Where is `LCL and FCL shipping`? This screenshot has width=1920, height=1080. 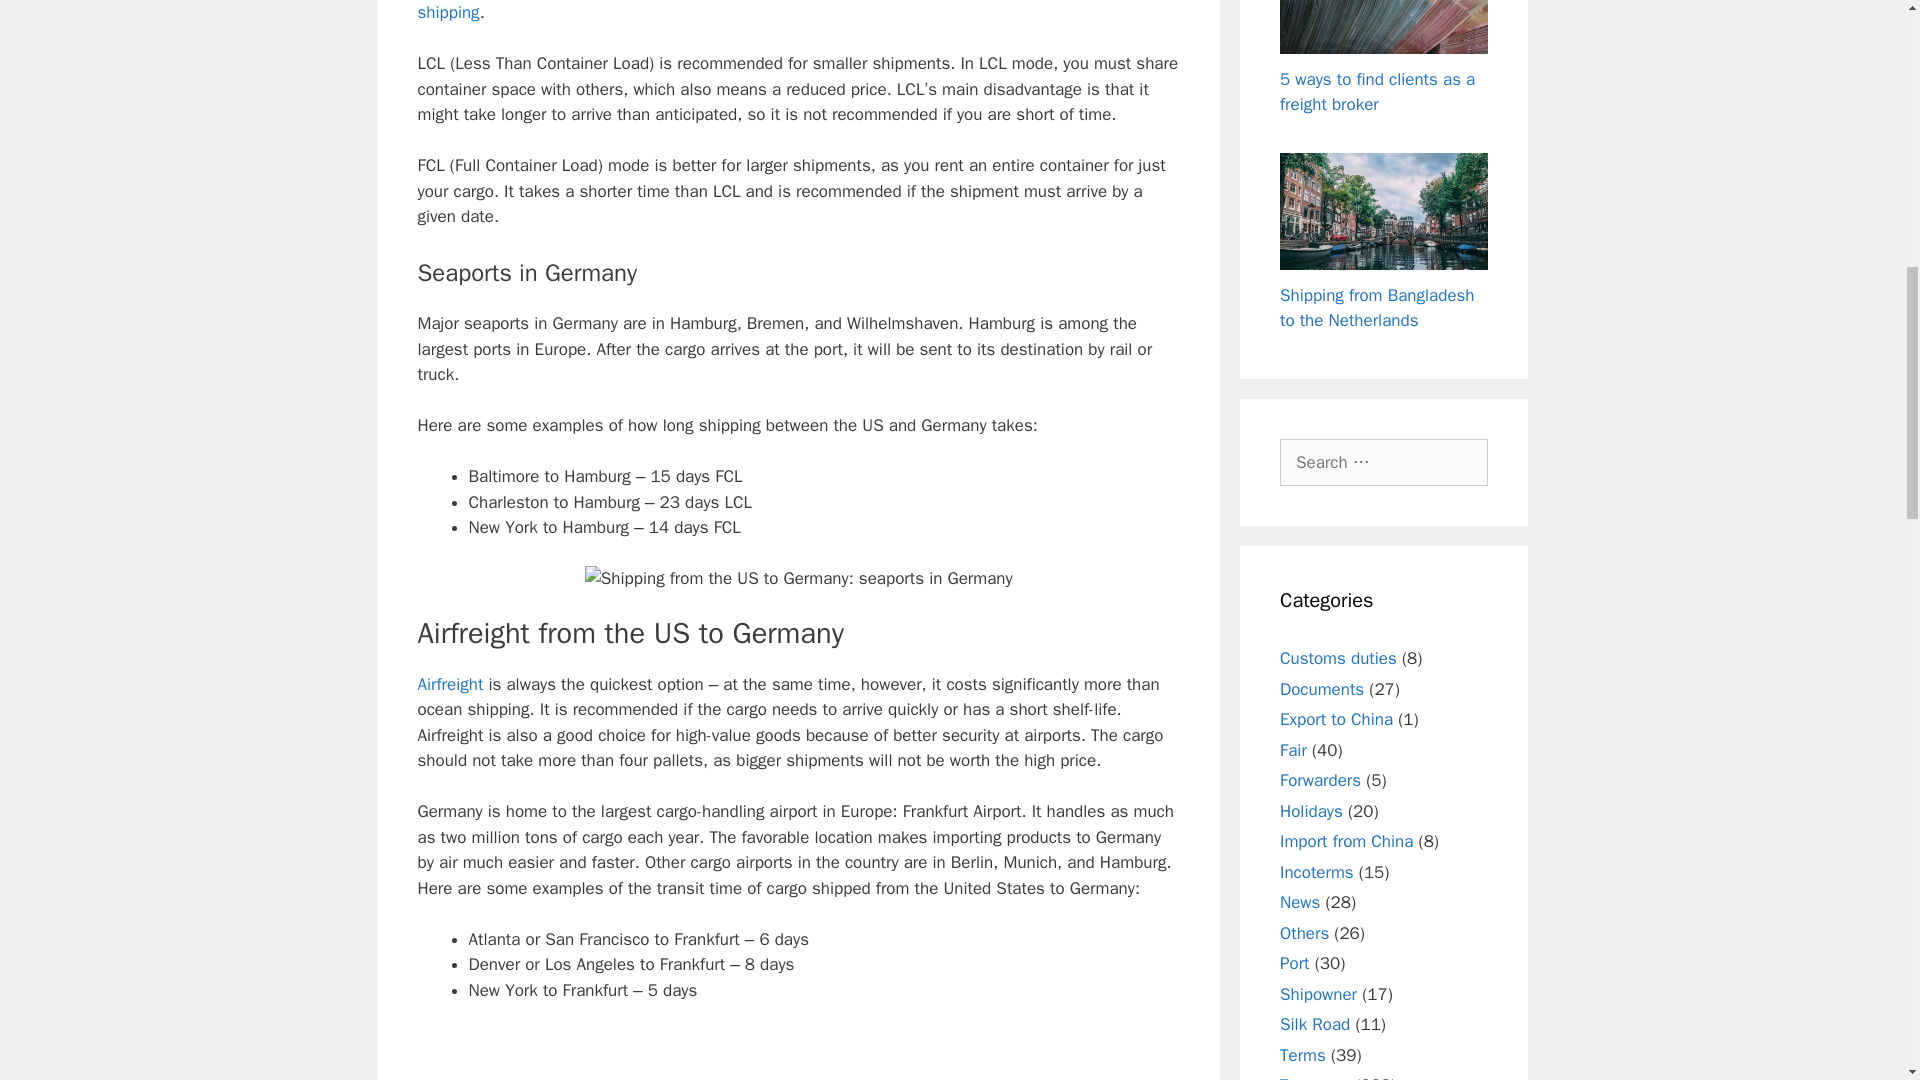
LCL and FCL shipping is located at coordinates (783, 12).